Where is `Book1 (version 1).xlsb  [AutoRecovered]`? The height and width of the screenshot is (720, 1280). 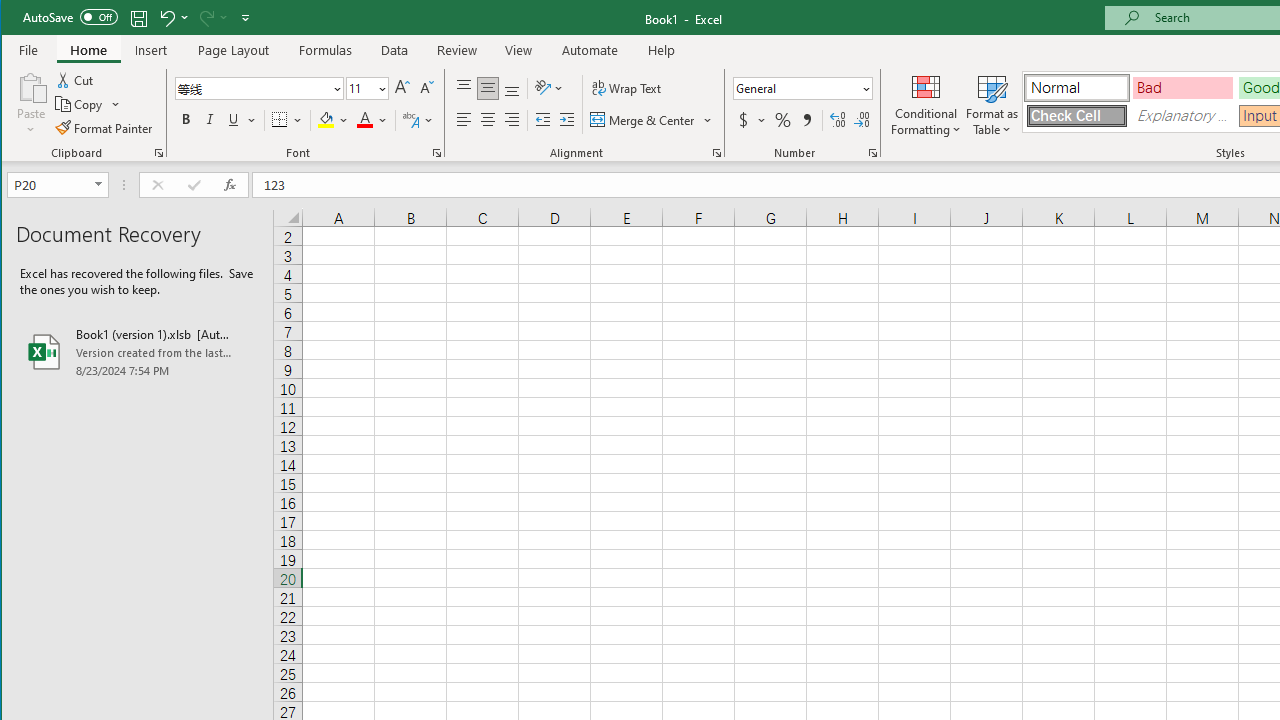
Book1 (version 1).xlsb  [AutoRecovered] is located at coordinates (137, 352).